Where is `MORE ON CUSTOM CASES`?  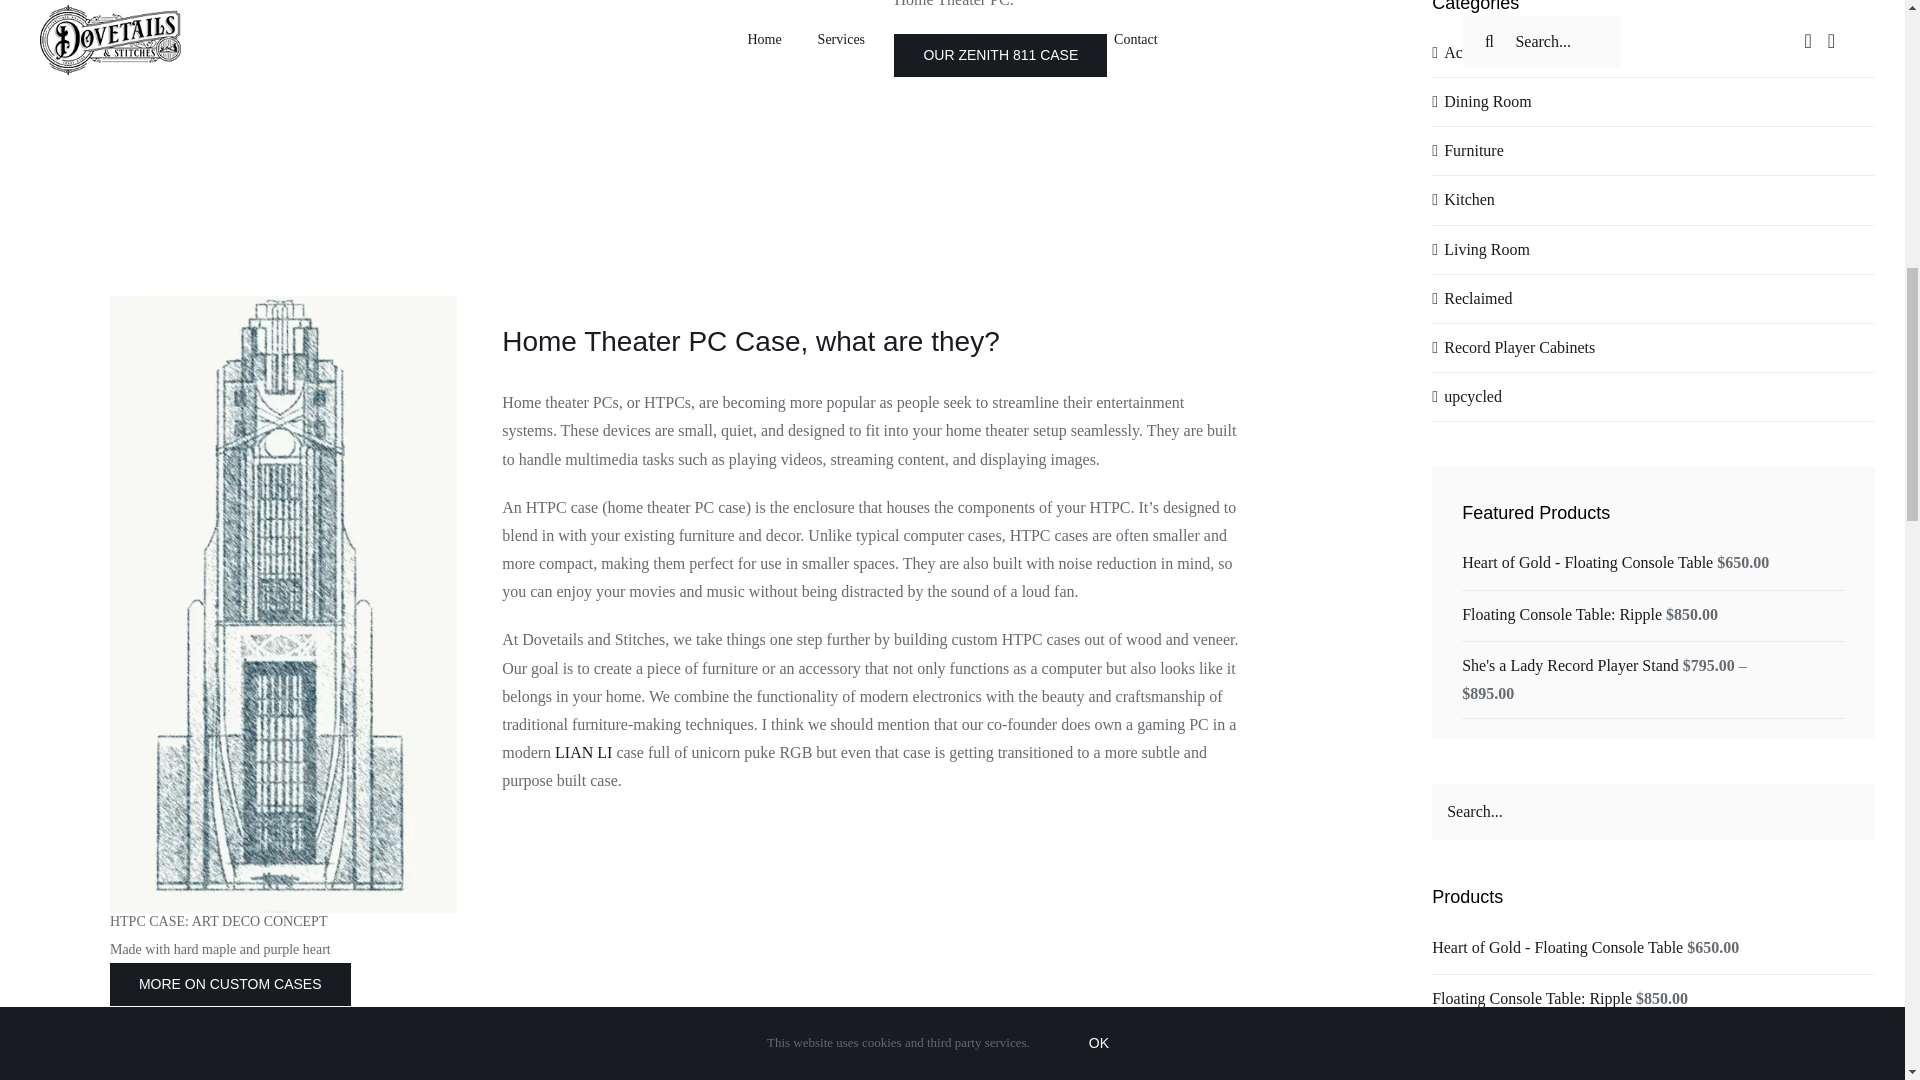
MORE ON CUSTOM CASES is located at coordinates (230, 984).